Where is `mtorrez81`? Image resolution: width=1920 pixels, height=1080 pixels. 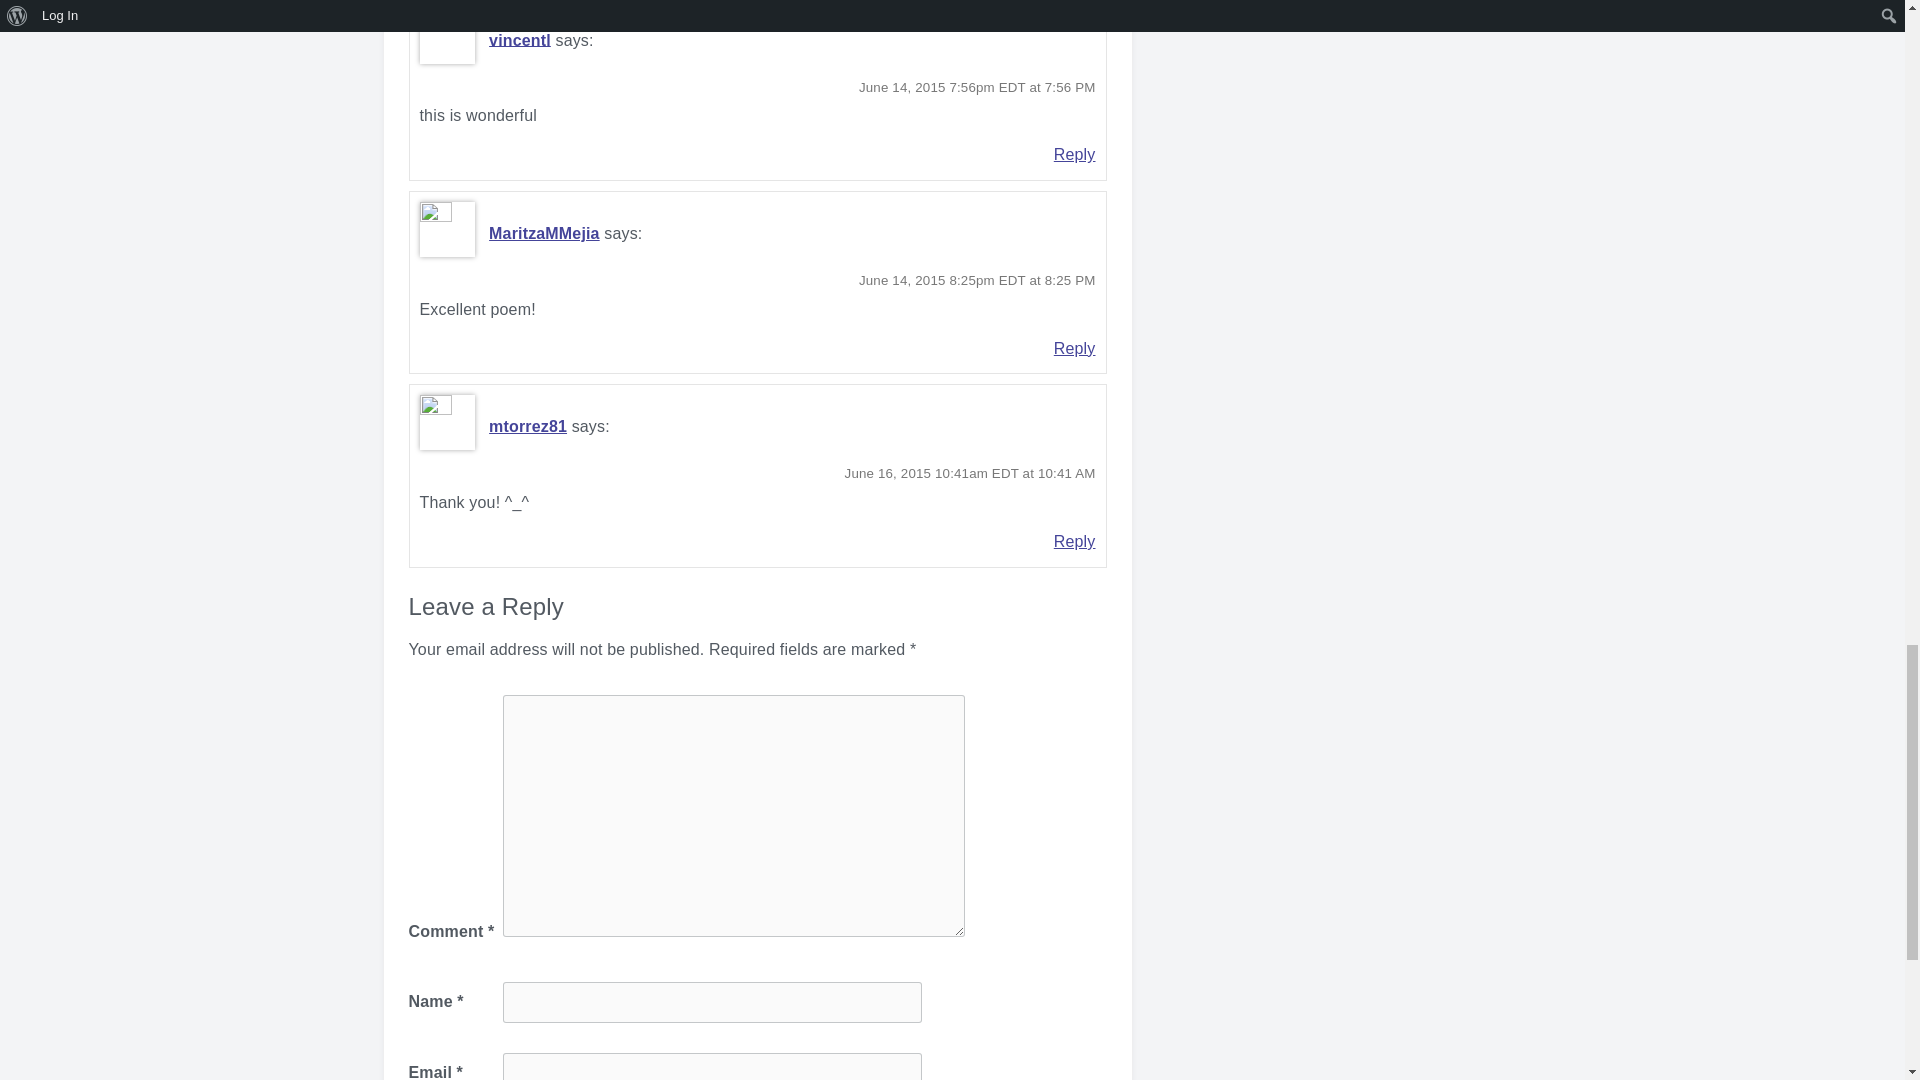
mtorrez81 is located at coordinates (528, 426).